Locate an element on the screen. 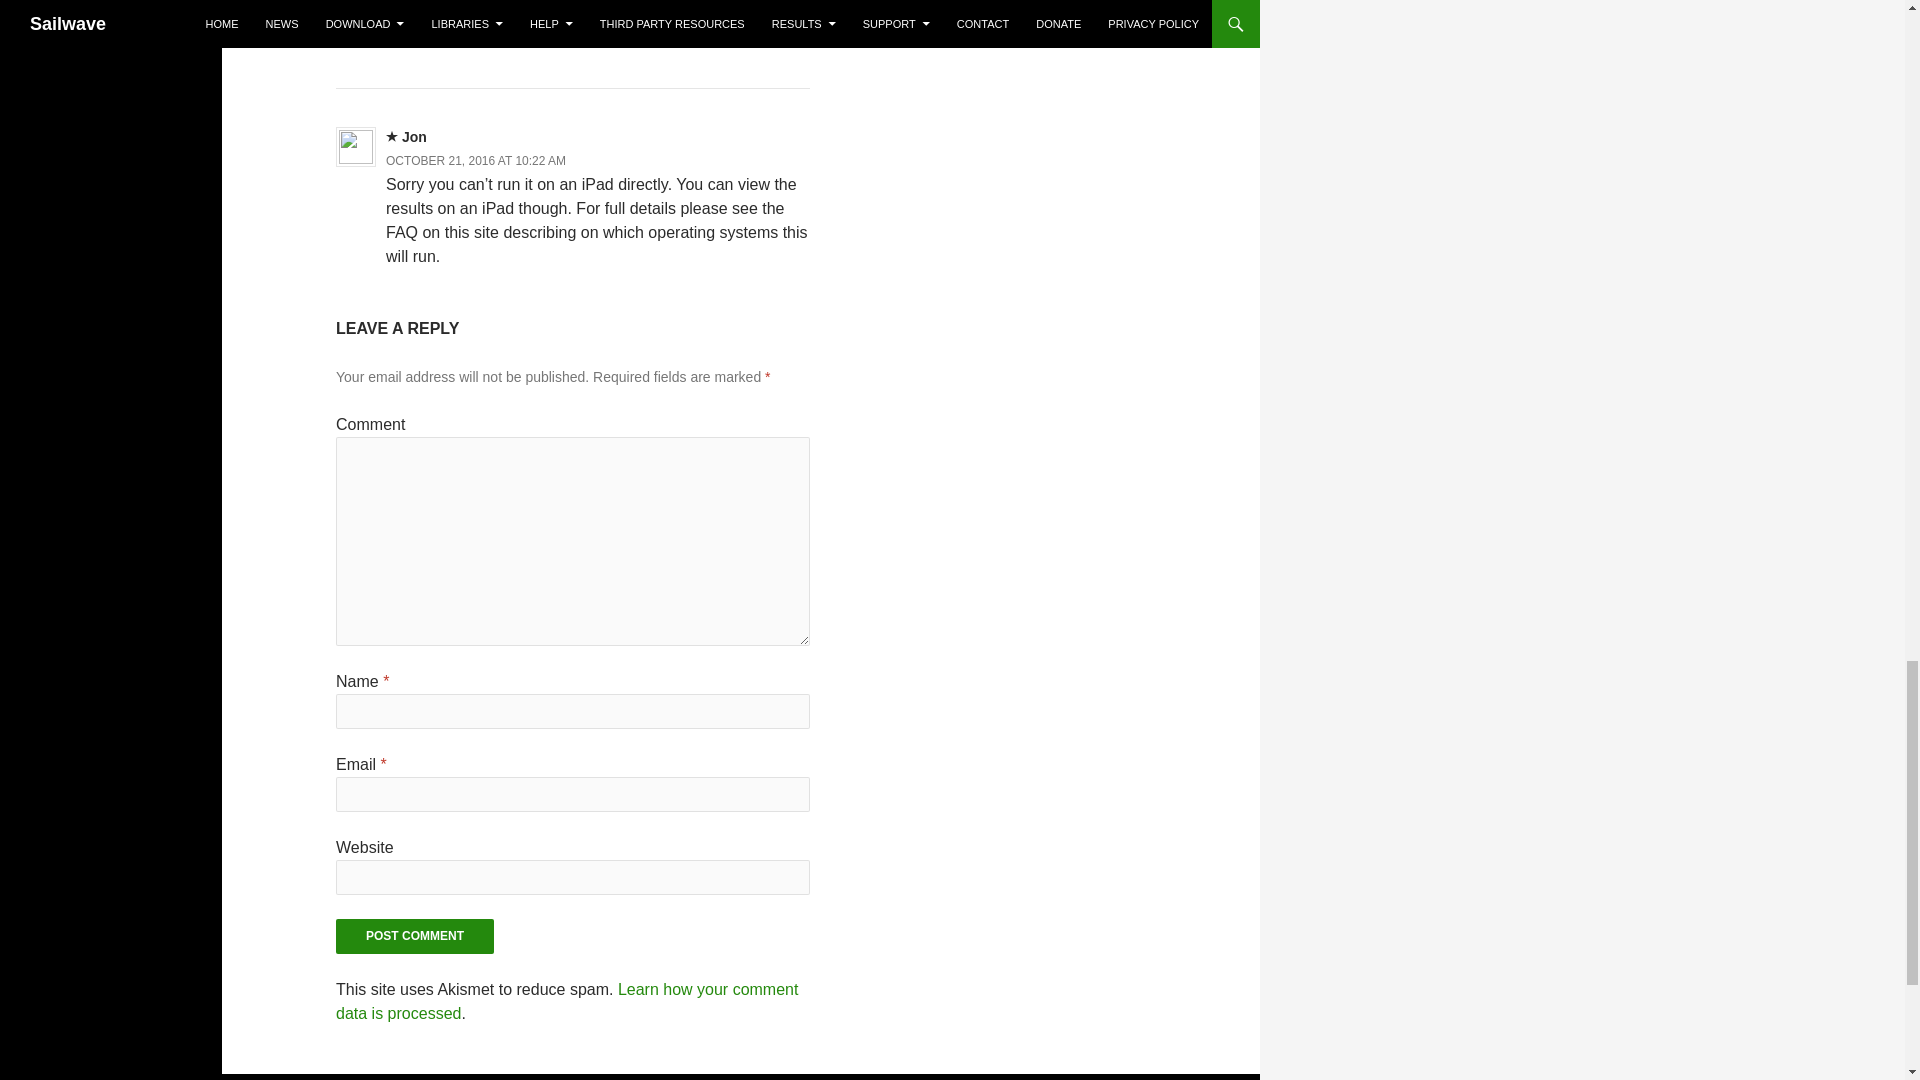 This screenshot has height=1080, width=1920. Post Comment is located at coordinates (414, 936).